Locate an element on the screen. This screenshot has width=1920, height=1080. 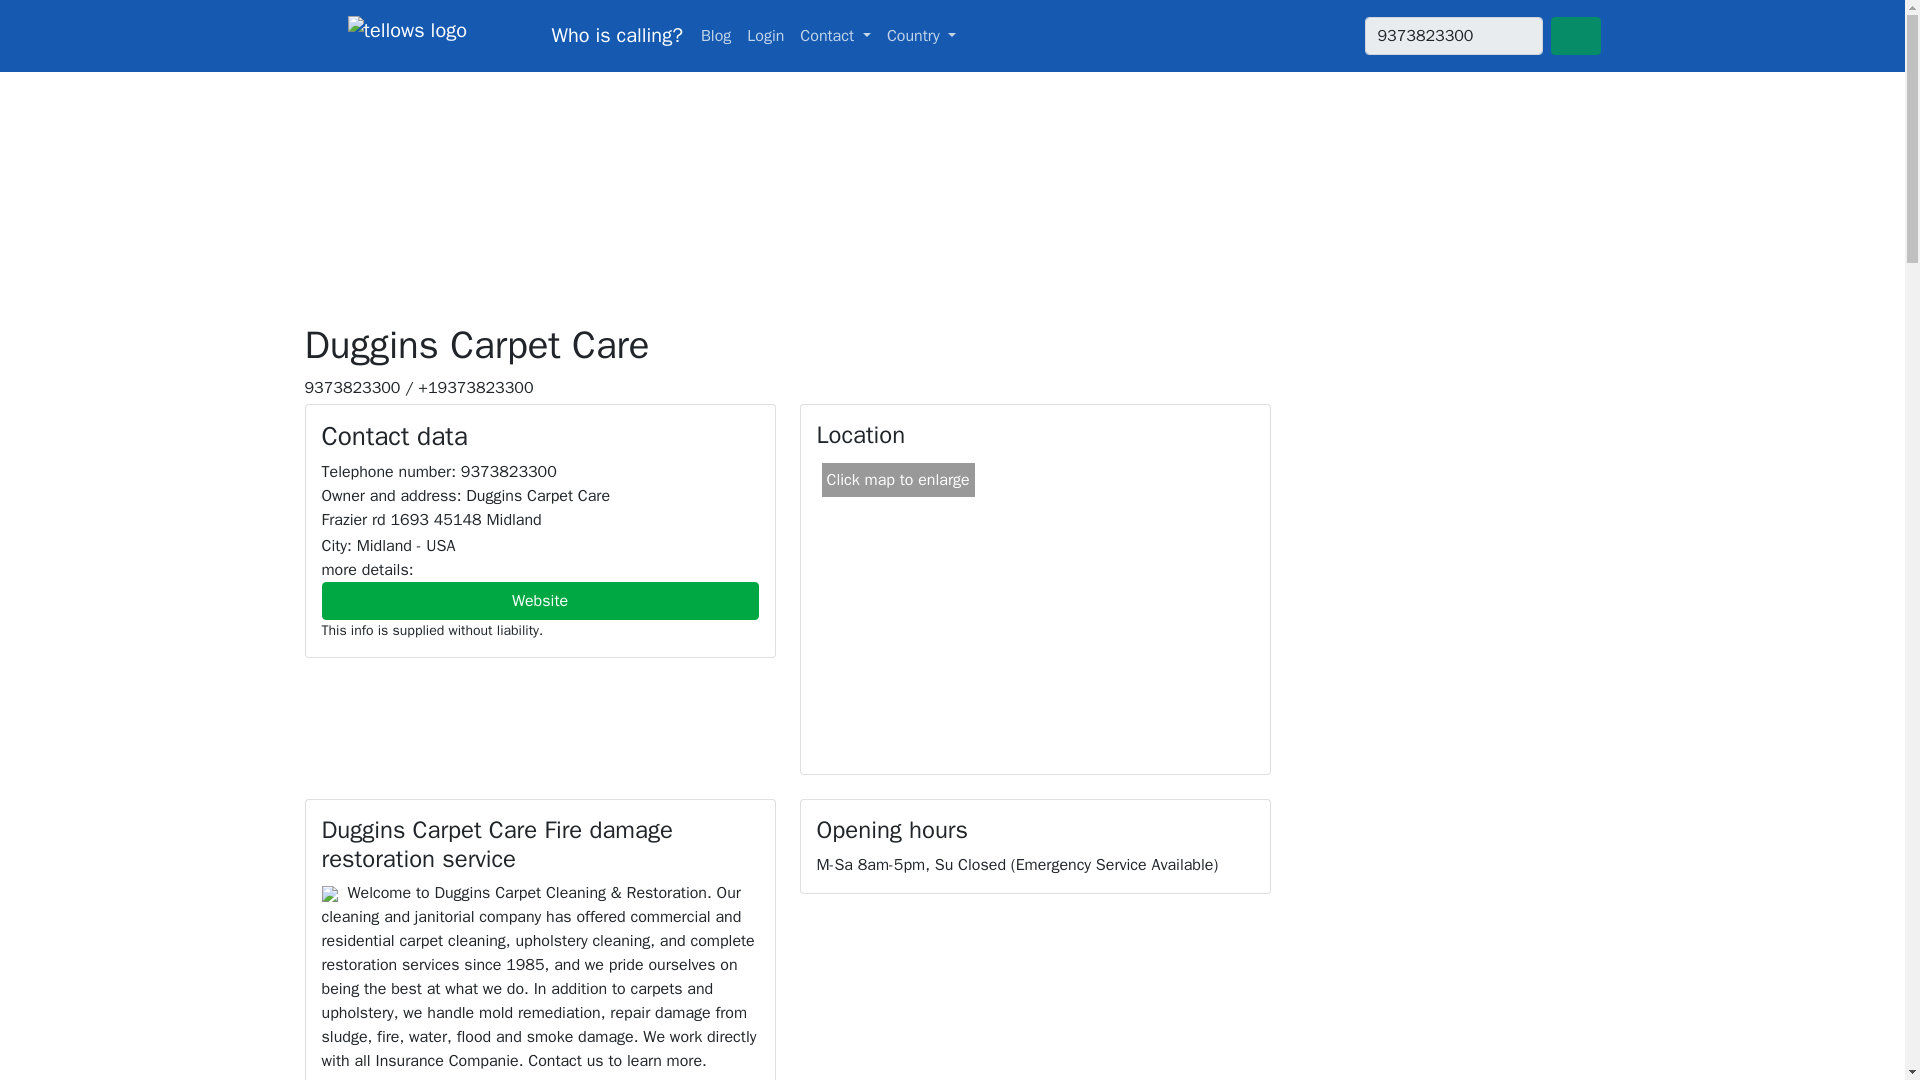
Website is located at coordinates (540, 600).